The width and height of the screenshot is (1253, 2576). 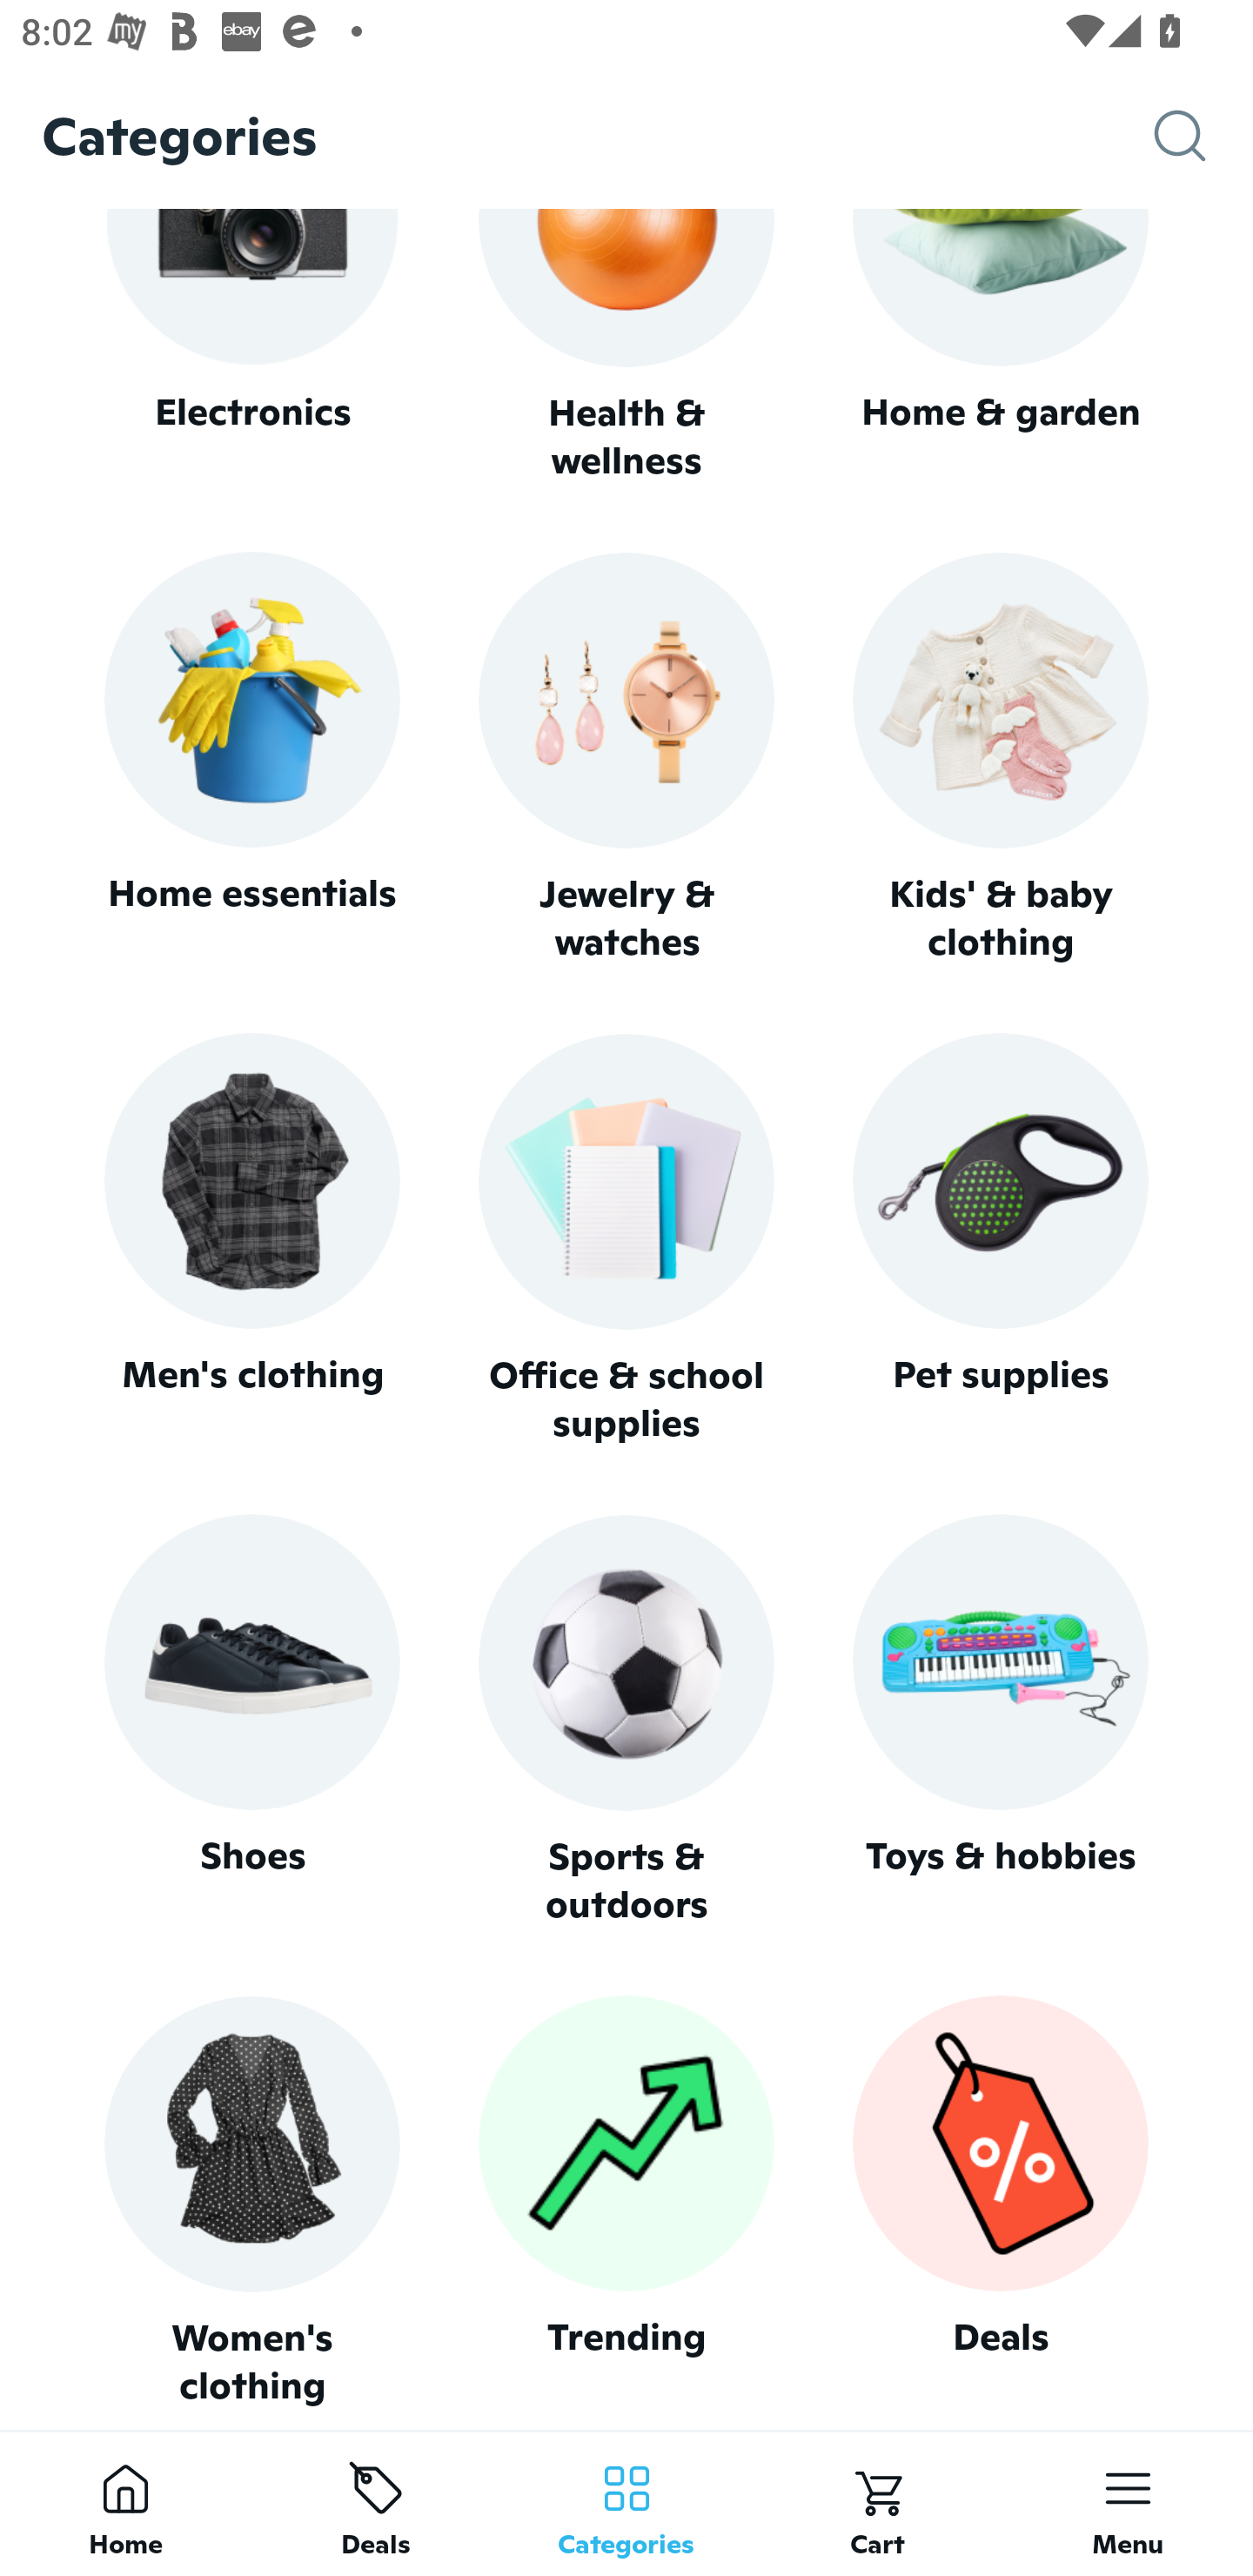 I want to click on Home essentials, so click(x=251, y=759).